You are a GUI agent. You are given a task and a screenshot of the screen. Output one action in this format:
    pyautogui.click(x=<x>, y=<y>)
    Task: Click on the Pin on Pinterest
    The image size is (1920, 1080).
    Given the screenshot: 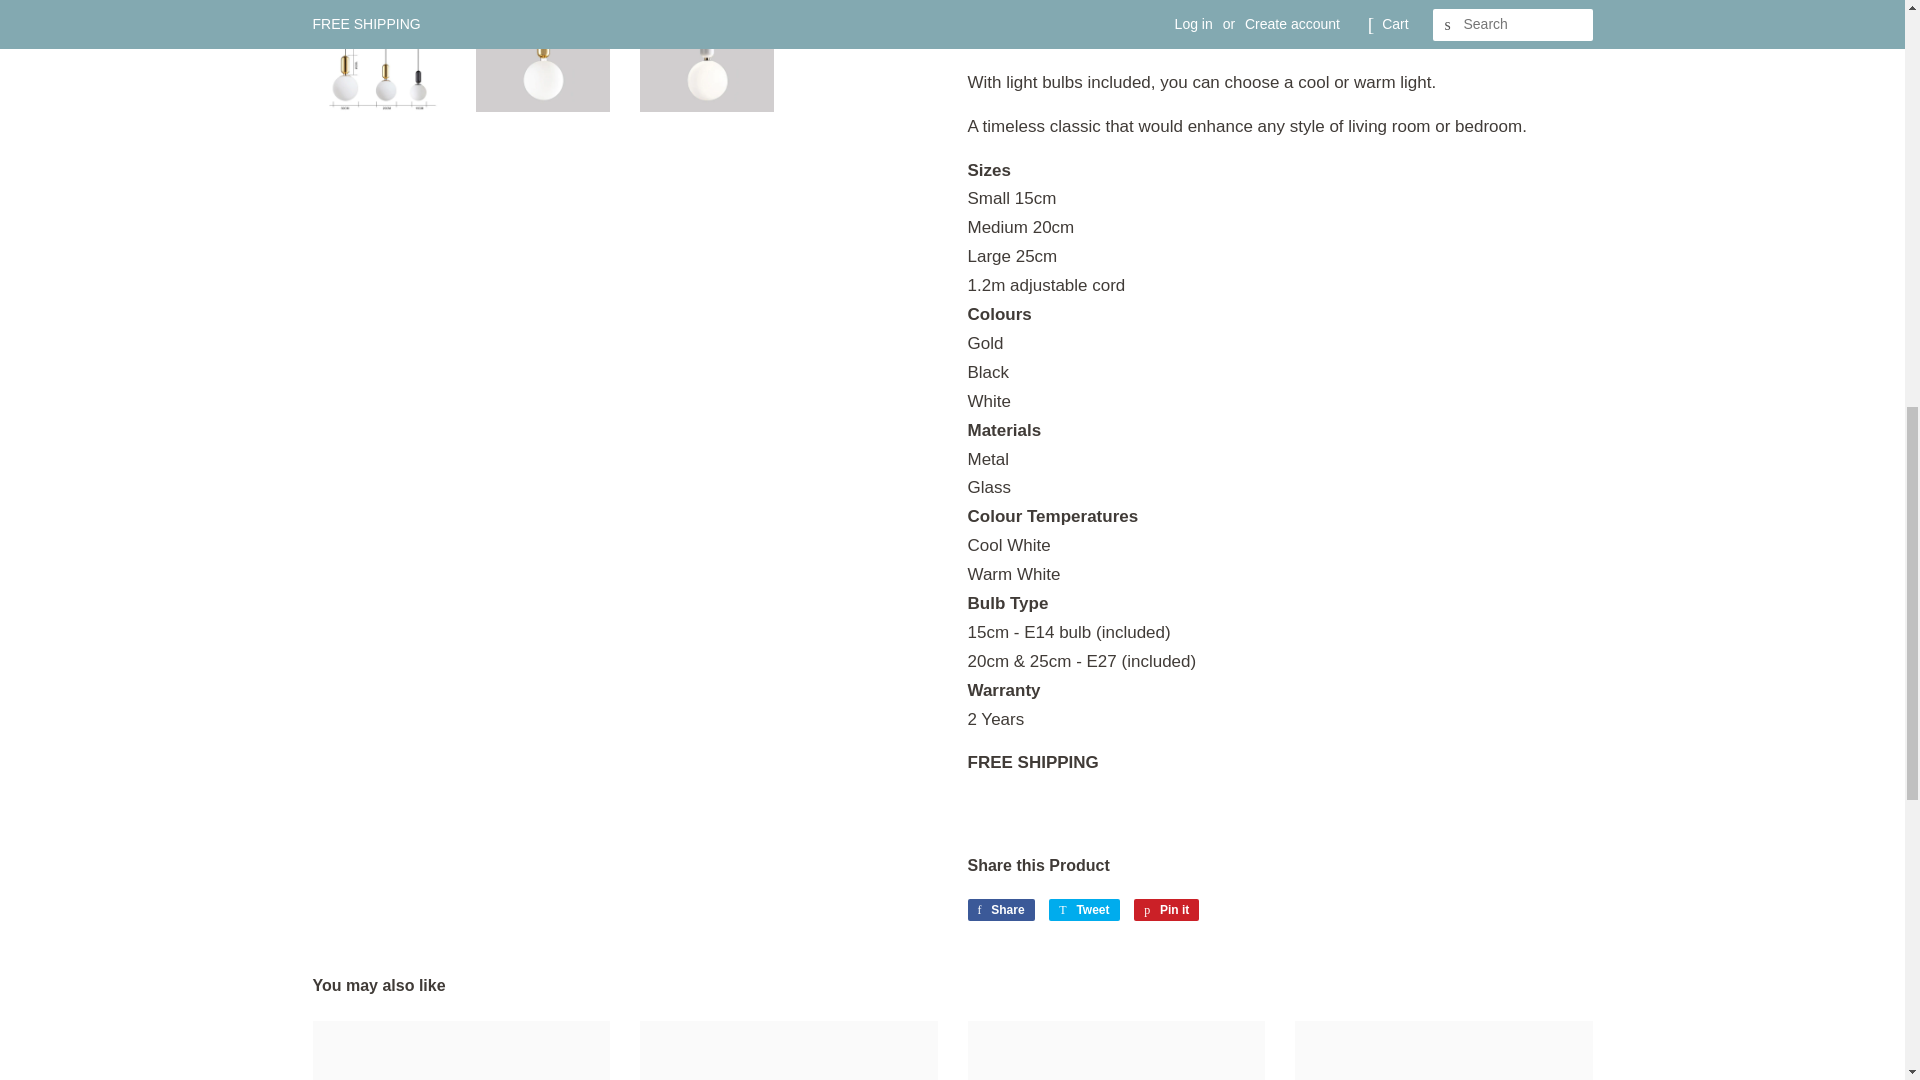 What is the action you would take?
    pyautogui.click(x=1166, y=910)
    